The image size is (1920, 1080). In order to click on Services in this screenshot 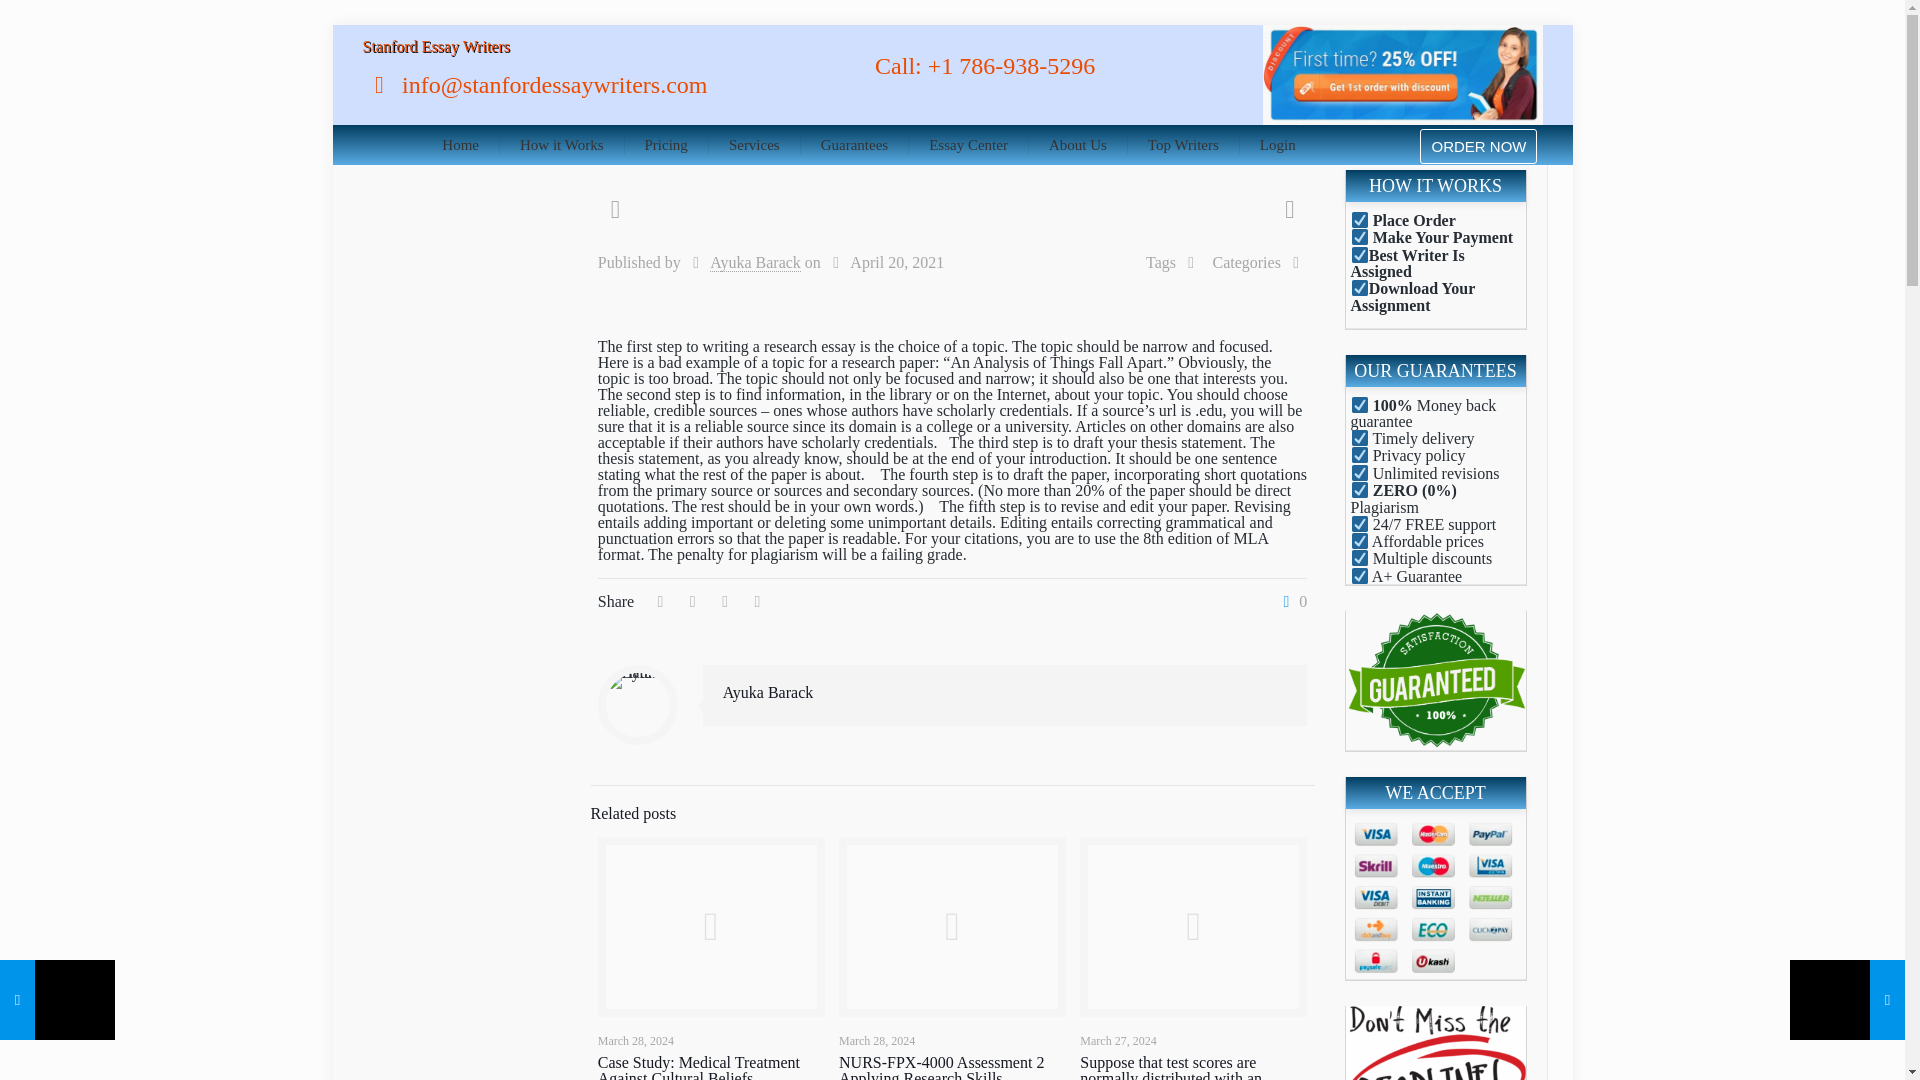, I will do `click(754, 145)`.